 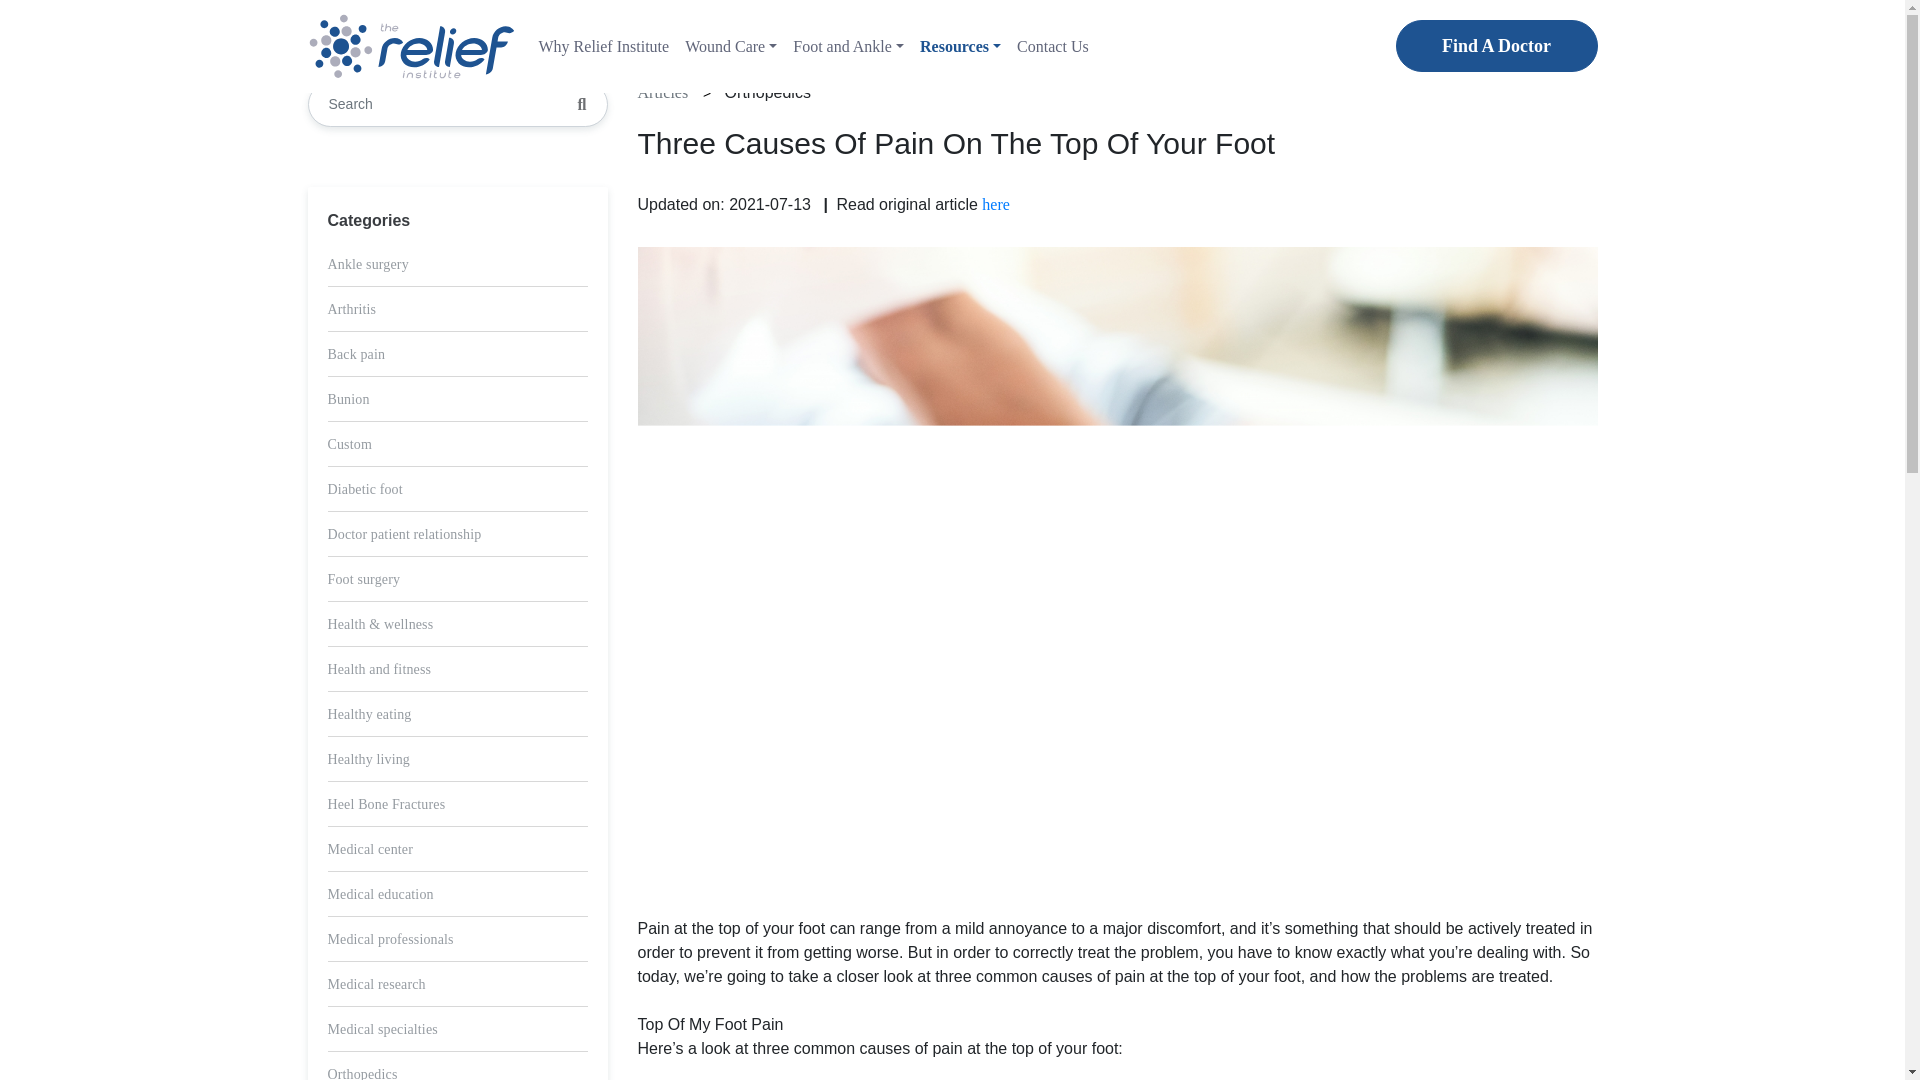 I want to click on Find A Doctor, so click(x=1496, y=46).